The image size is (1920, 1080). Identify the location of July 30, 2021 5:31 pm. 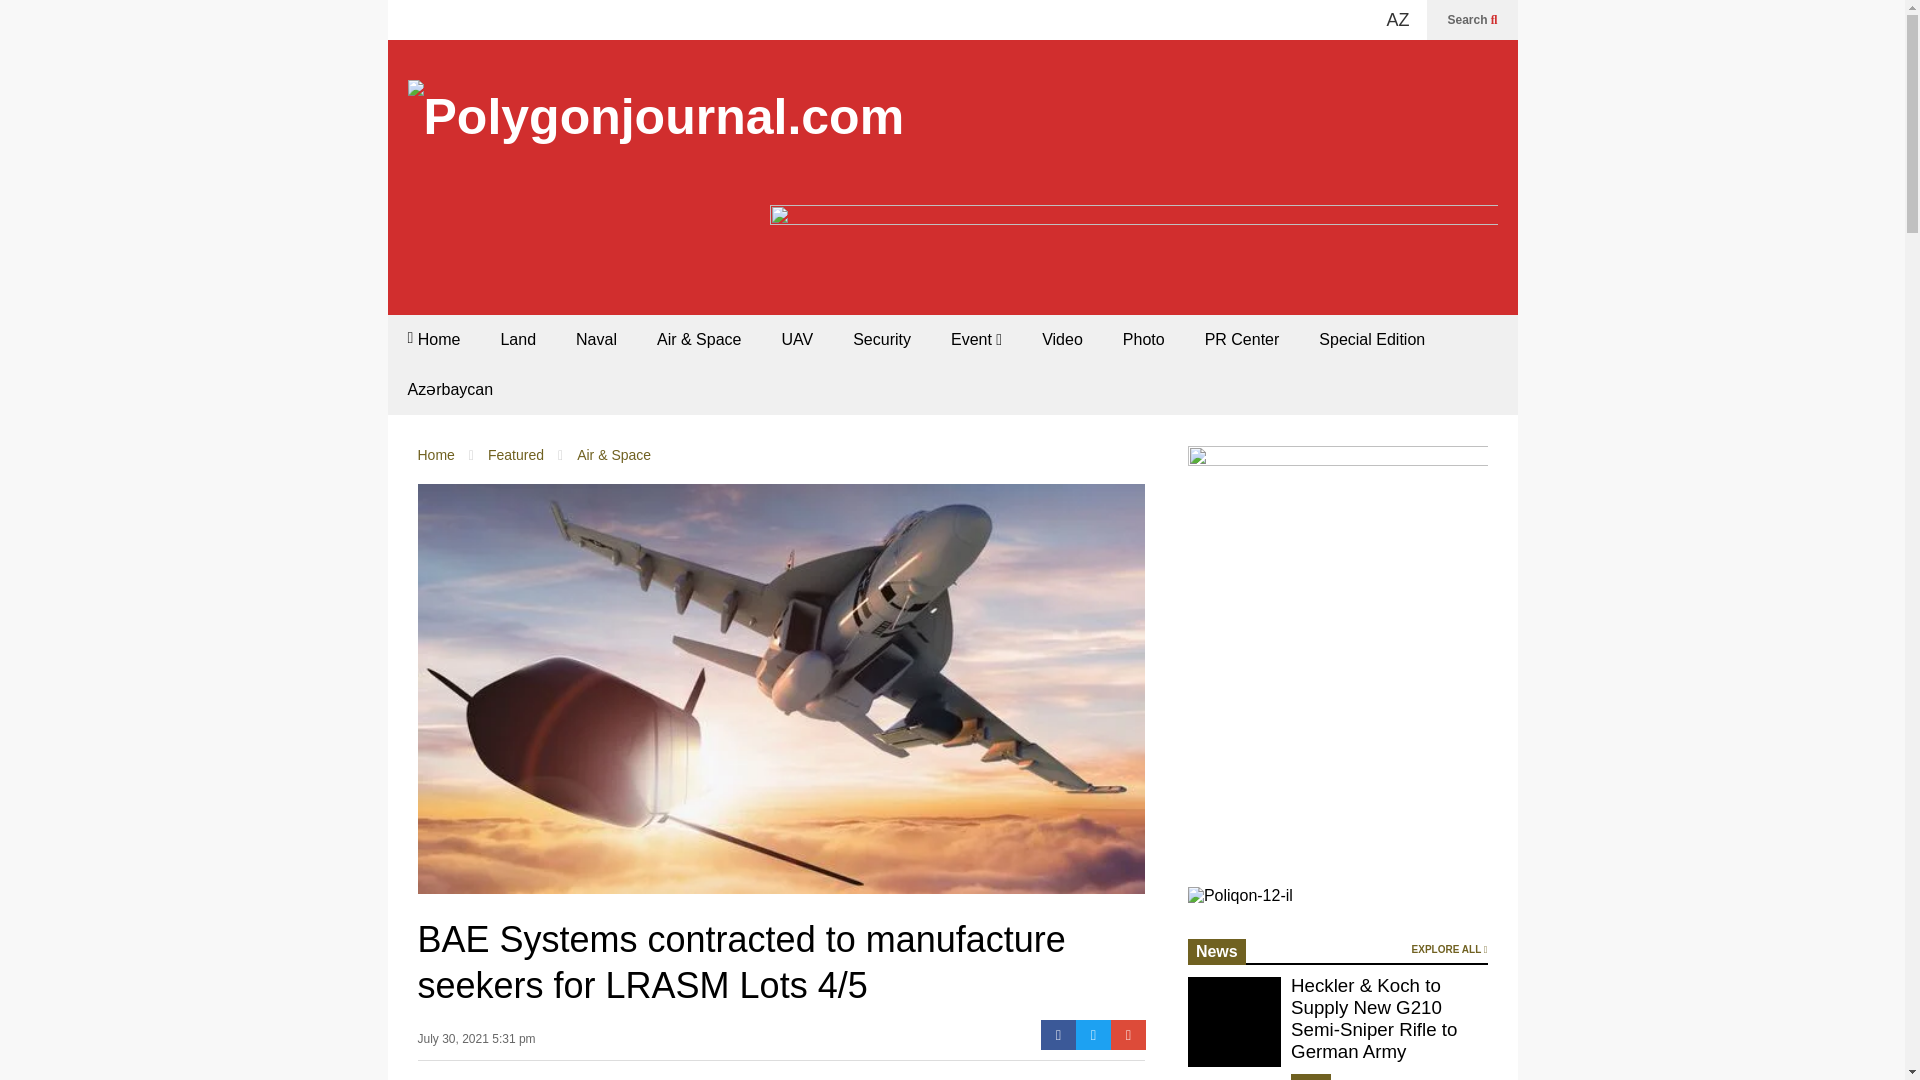
(476, 1044).